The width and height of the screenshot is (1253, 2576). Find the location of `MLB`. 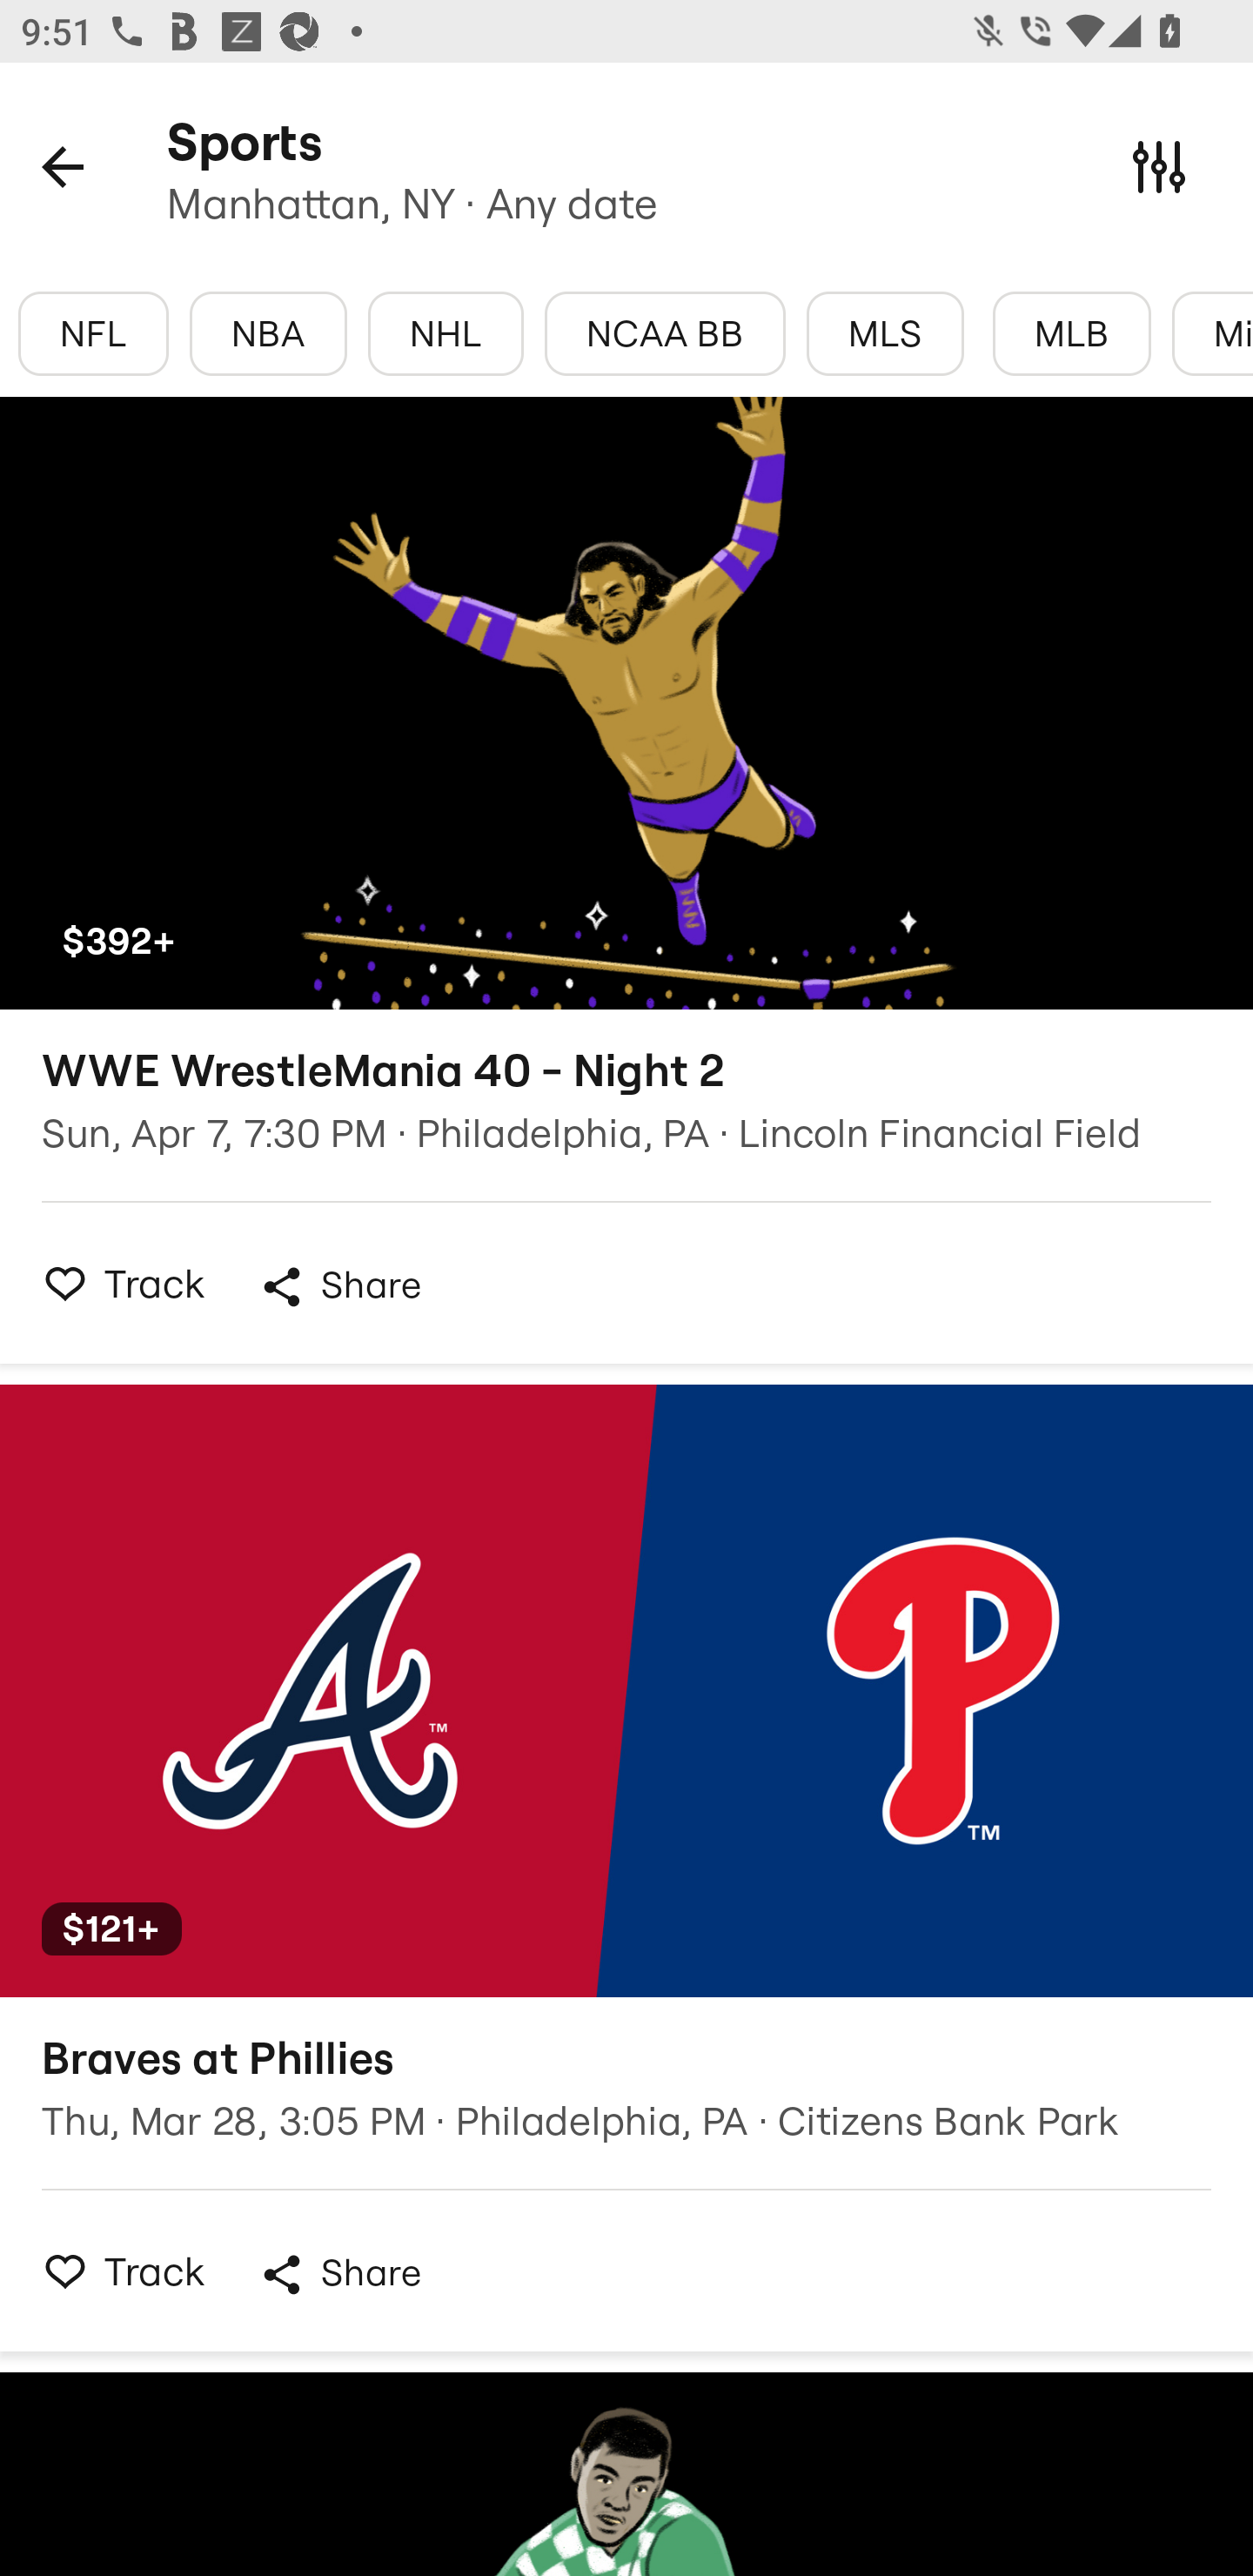

MLB is located at coordinates (1072, 333).